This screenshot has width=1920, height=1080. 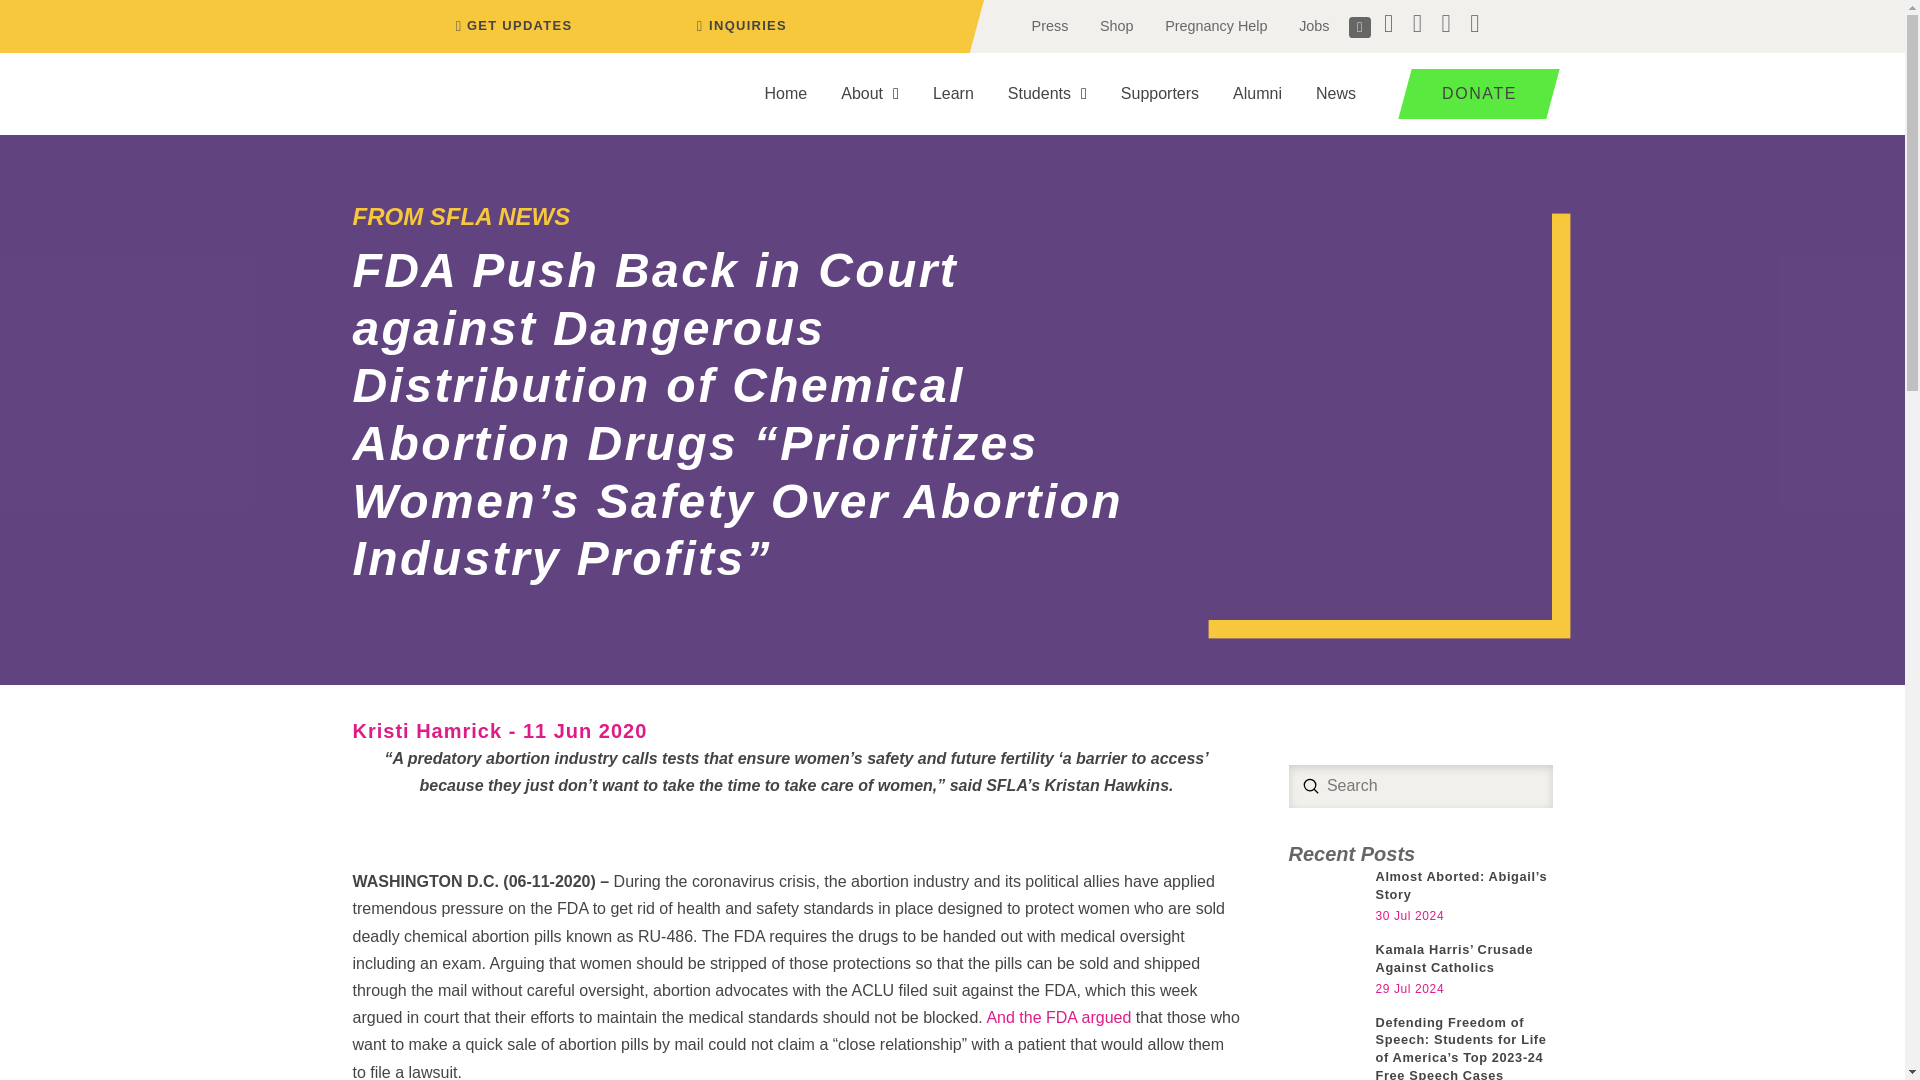 I want to click on Pregnancy Help, so click(x=1215, y=26).